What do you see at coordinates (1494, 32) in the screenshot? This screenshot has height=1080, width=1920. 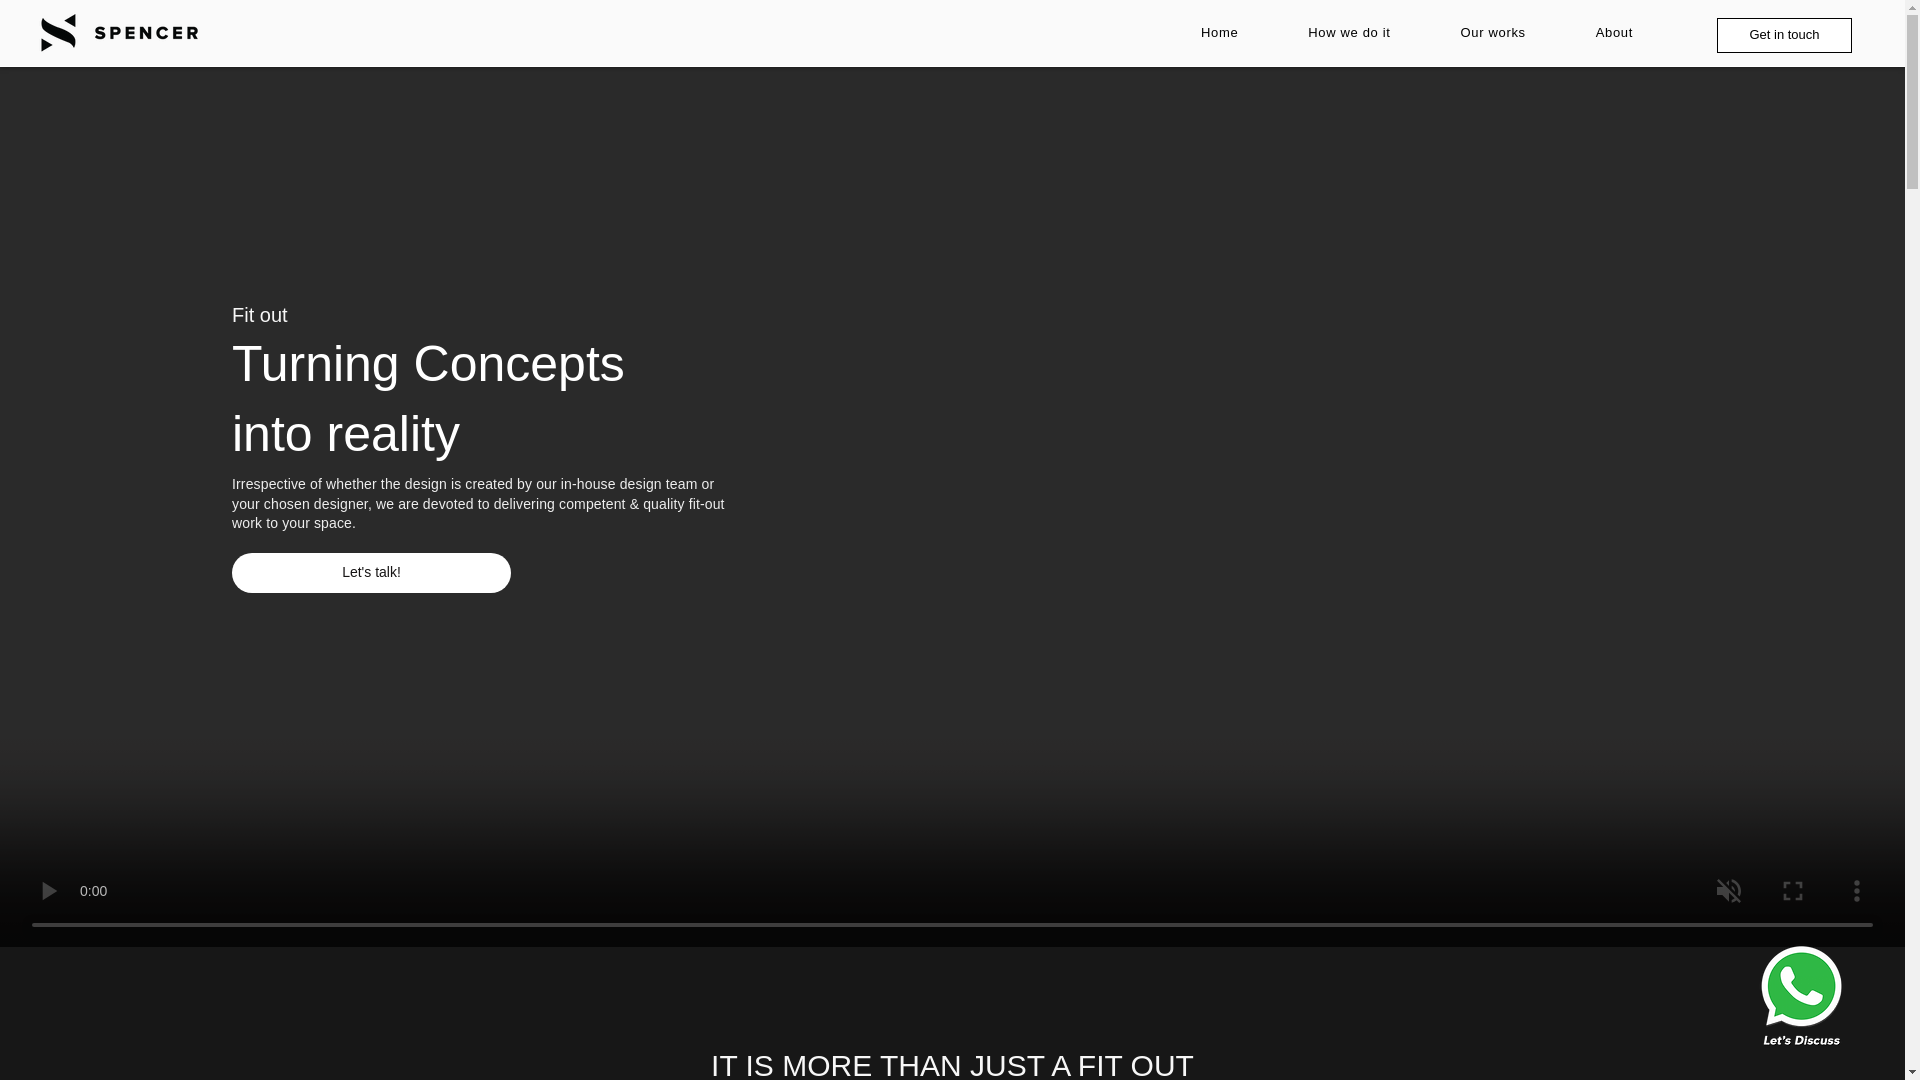 I see `Our works` at bounding box center [1494, 32].